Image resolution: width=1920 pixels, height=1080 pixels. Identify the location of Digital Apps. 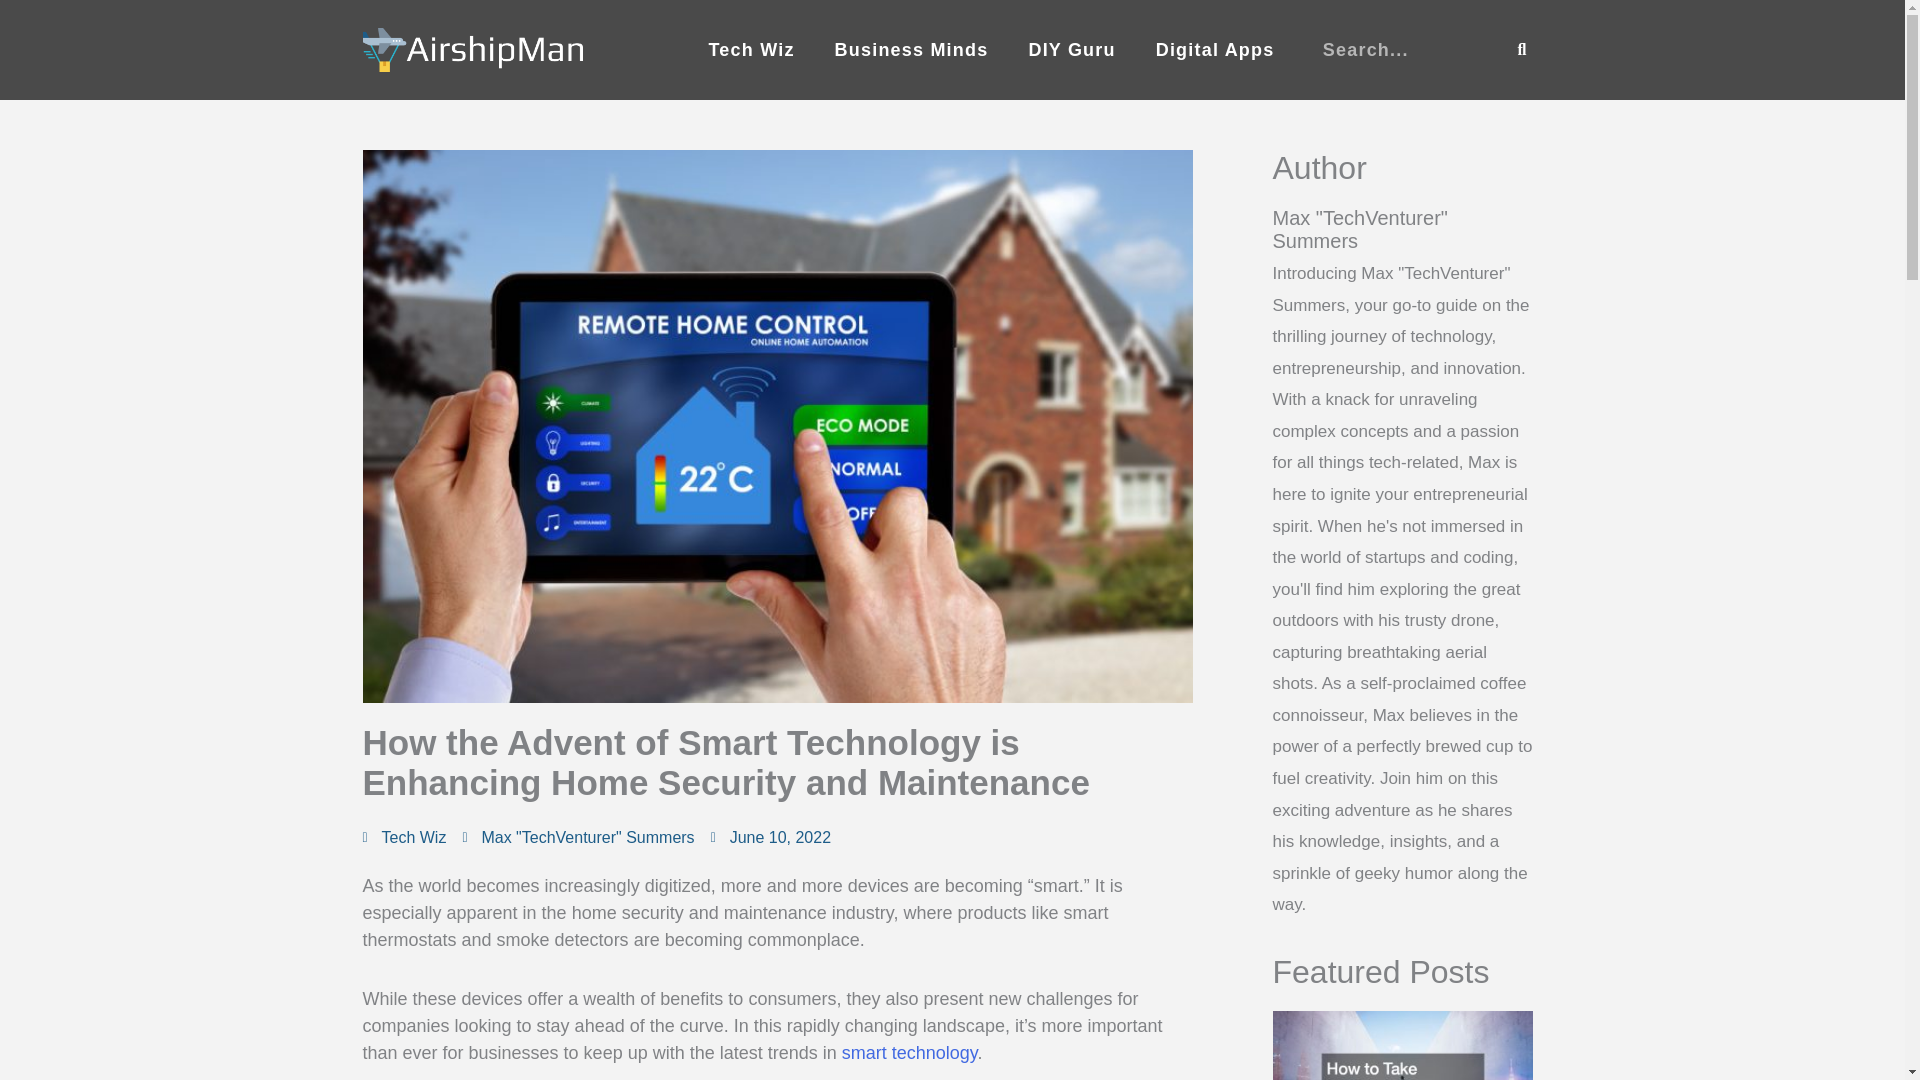
(1215, 50).